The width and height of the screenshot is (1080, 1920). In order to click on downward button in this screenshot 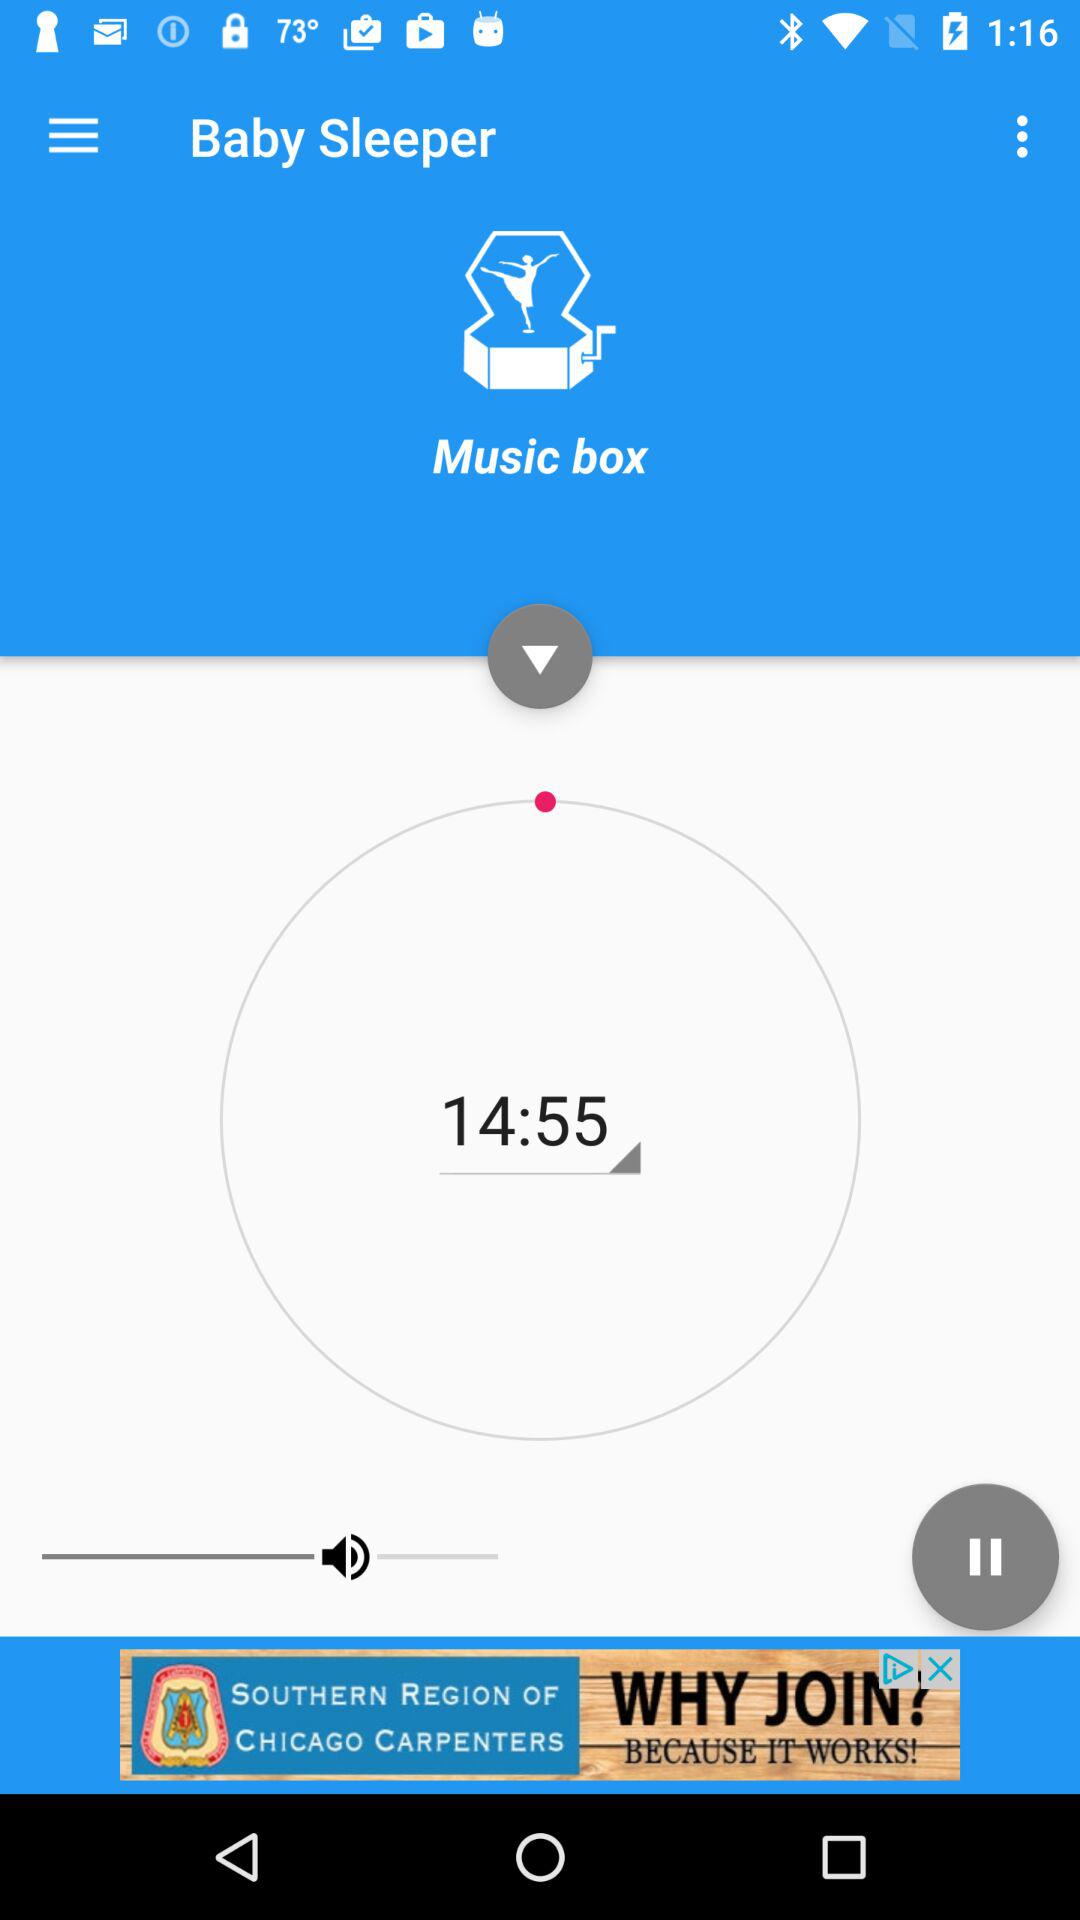, I will do `click(540, 656)`.